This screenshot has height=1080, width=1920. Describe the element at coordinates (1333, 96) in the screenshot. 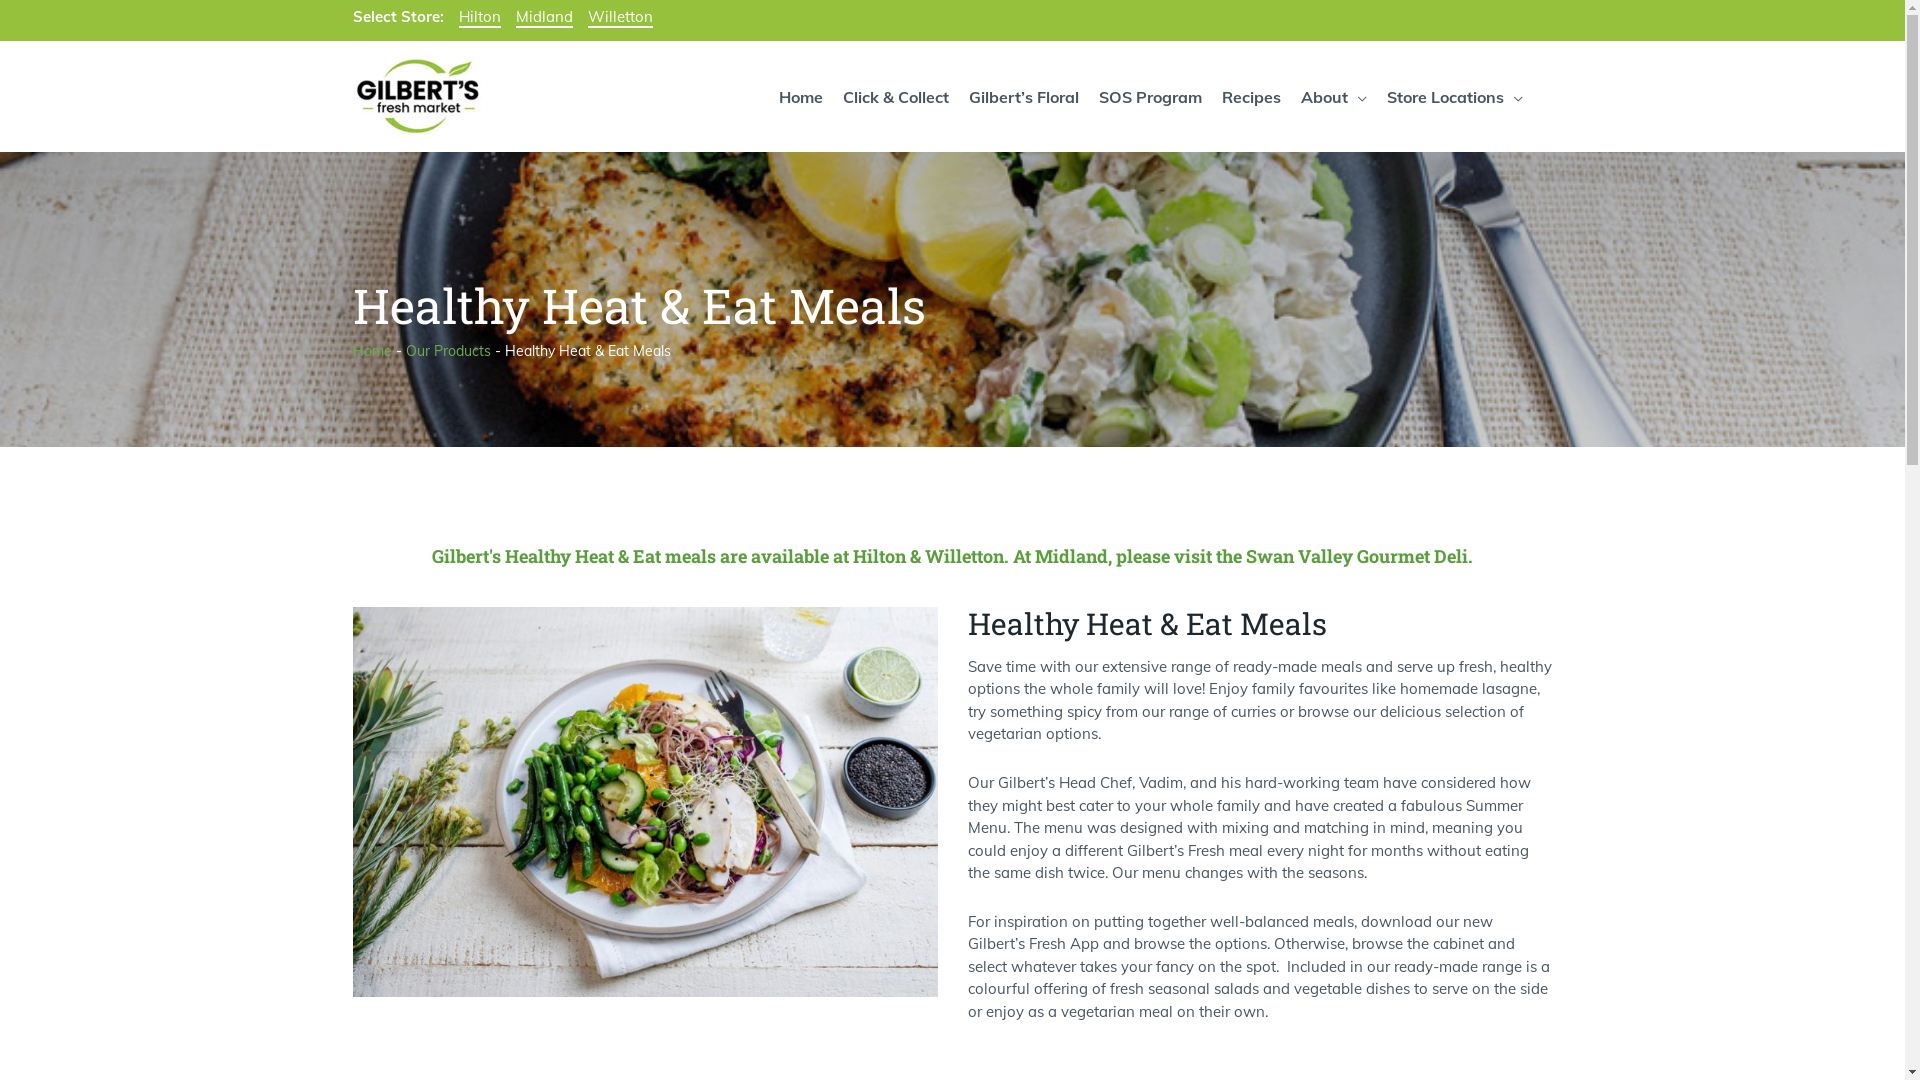

I see `About` at that location.